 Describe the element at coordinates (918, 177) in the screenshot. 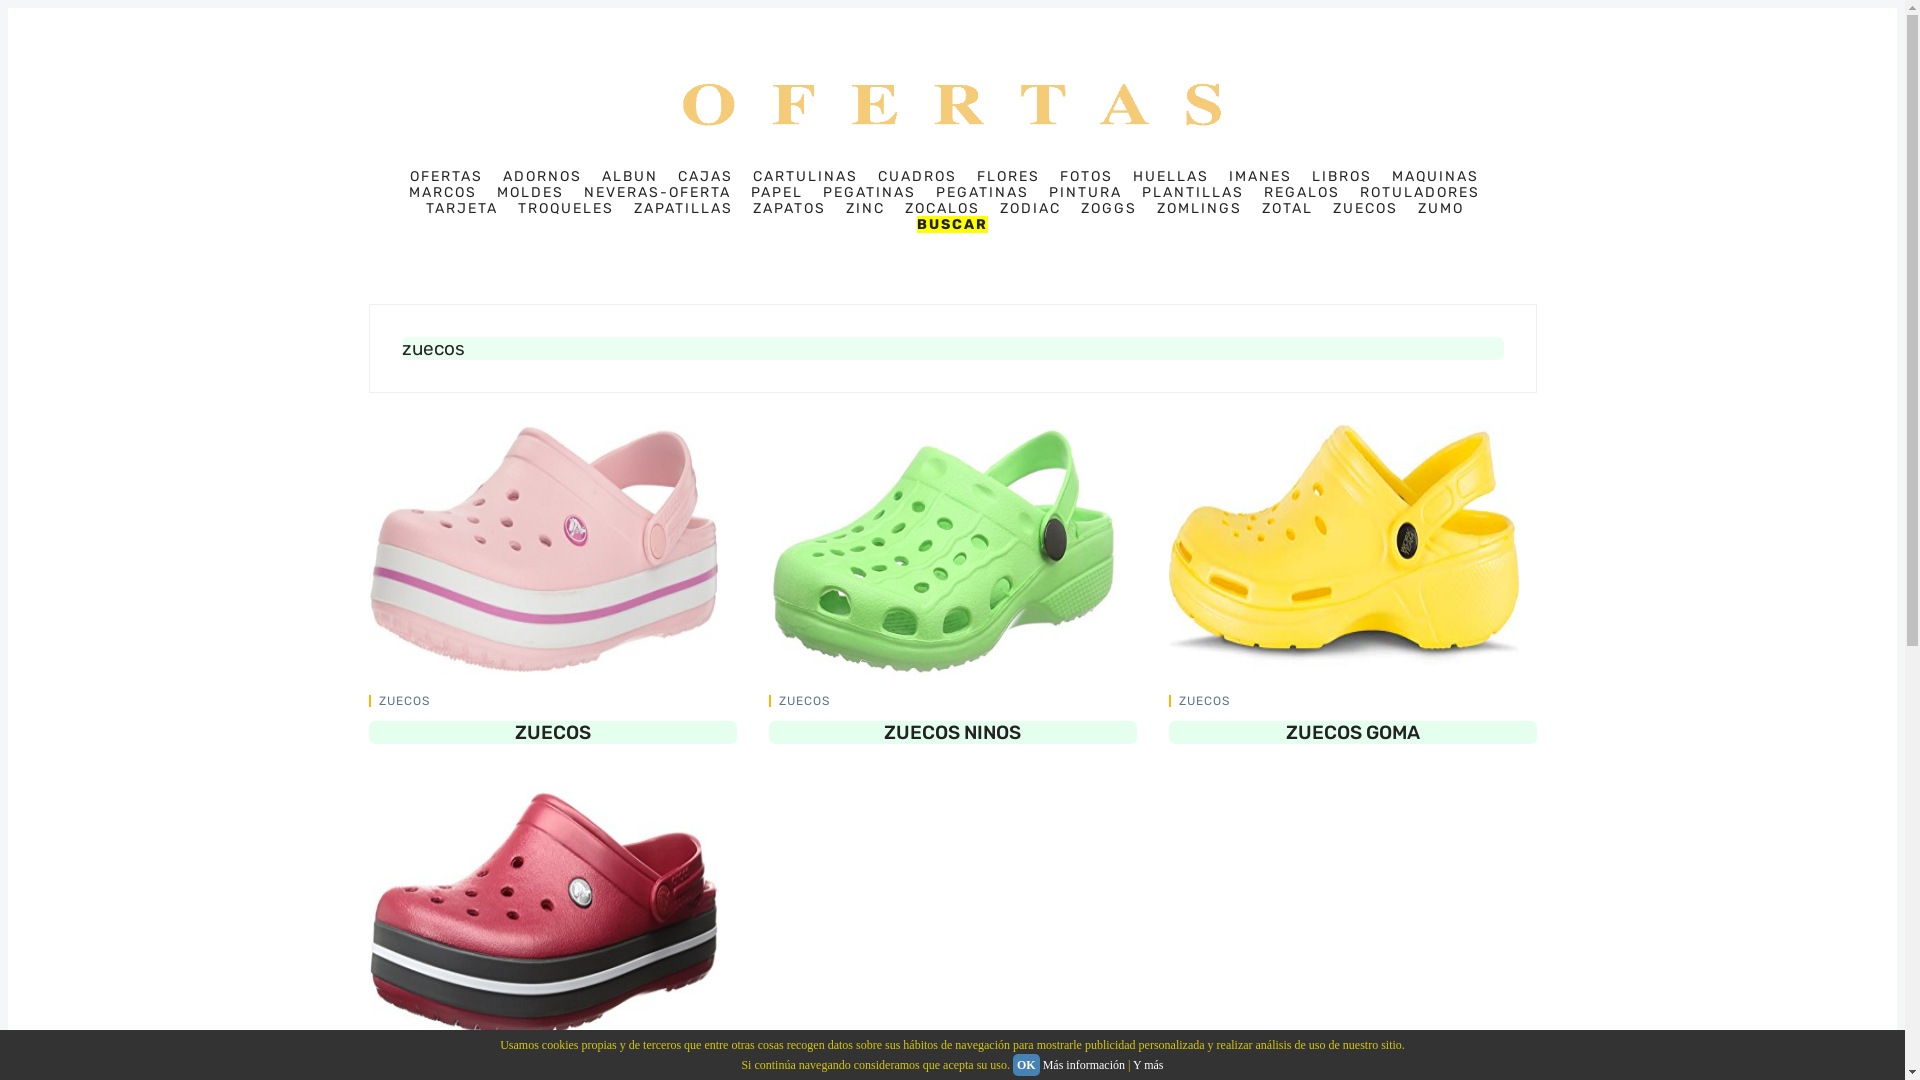

I see `CUADROS` at that location.